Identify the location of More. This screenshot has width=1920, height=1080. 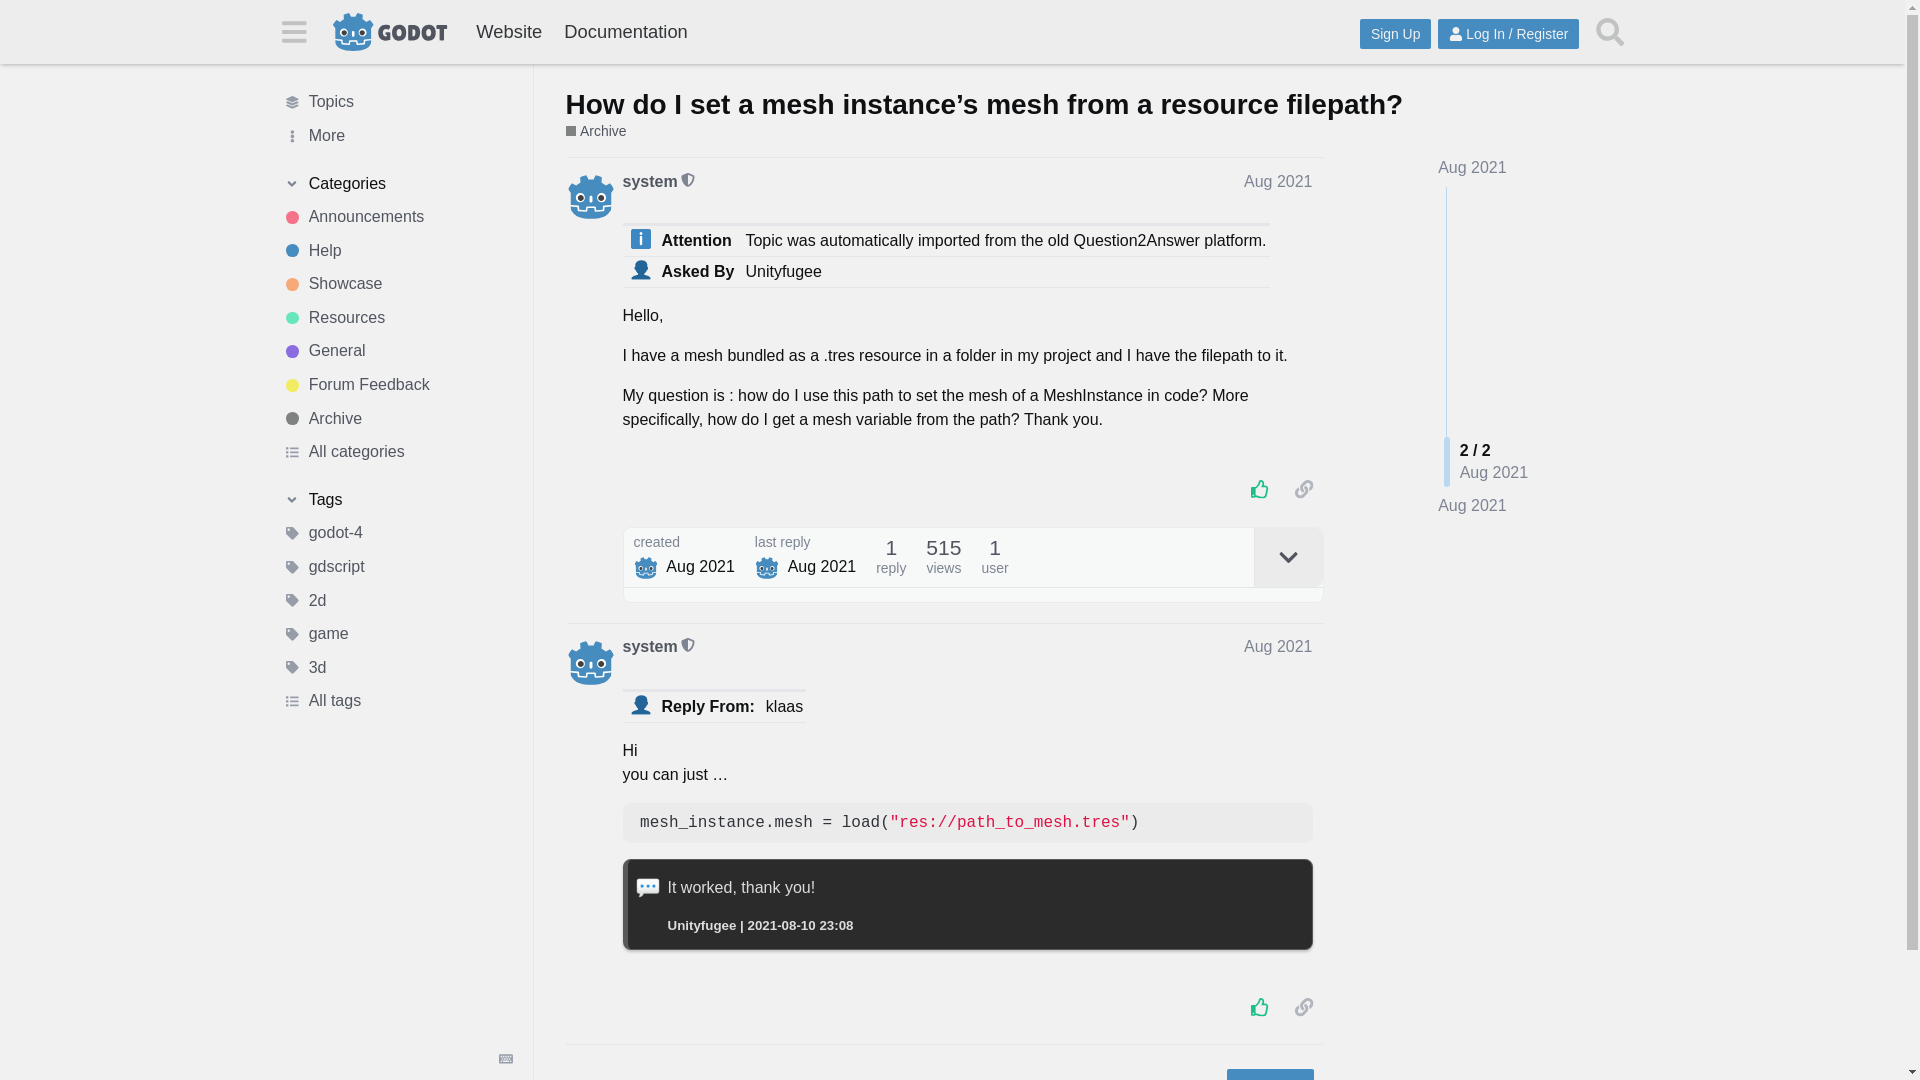
(397, 136).